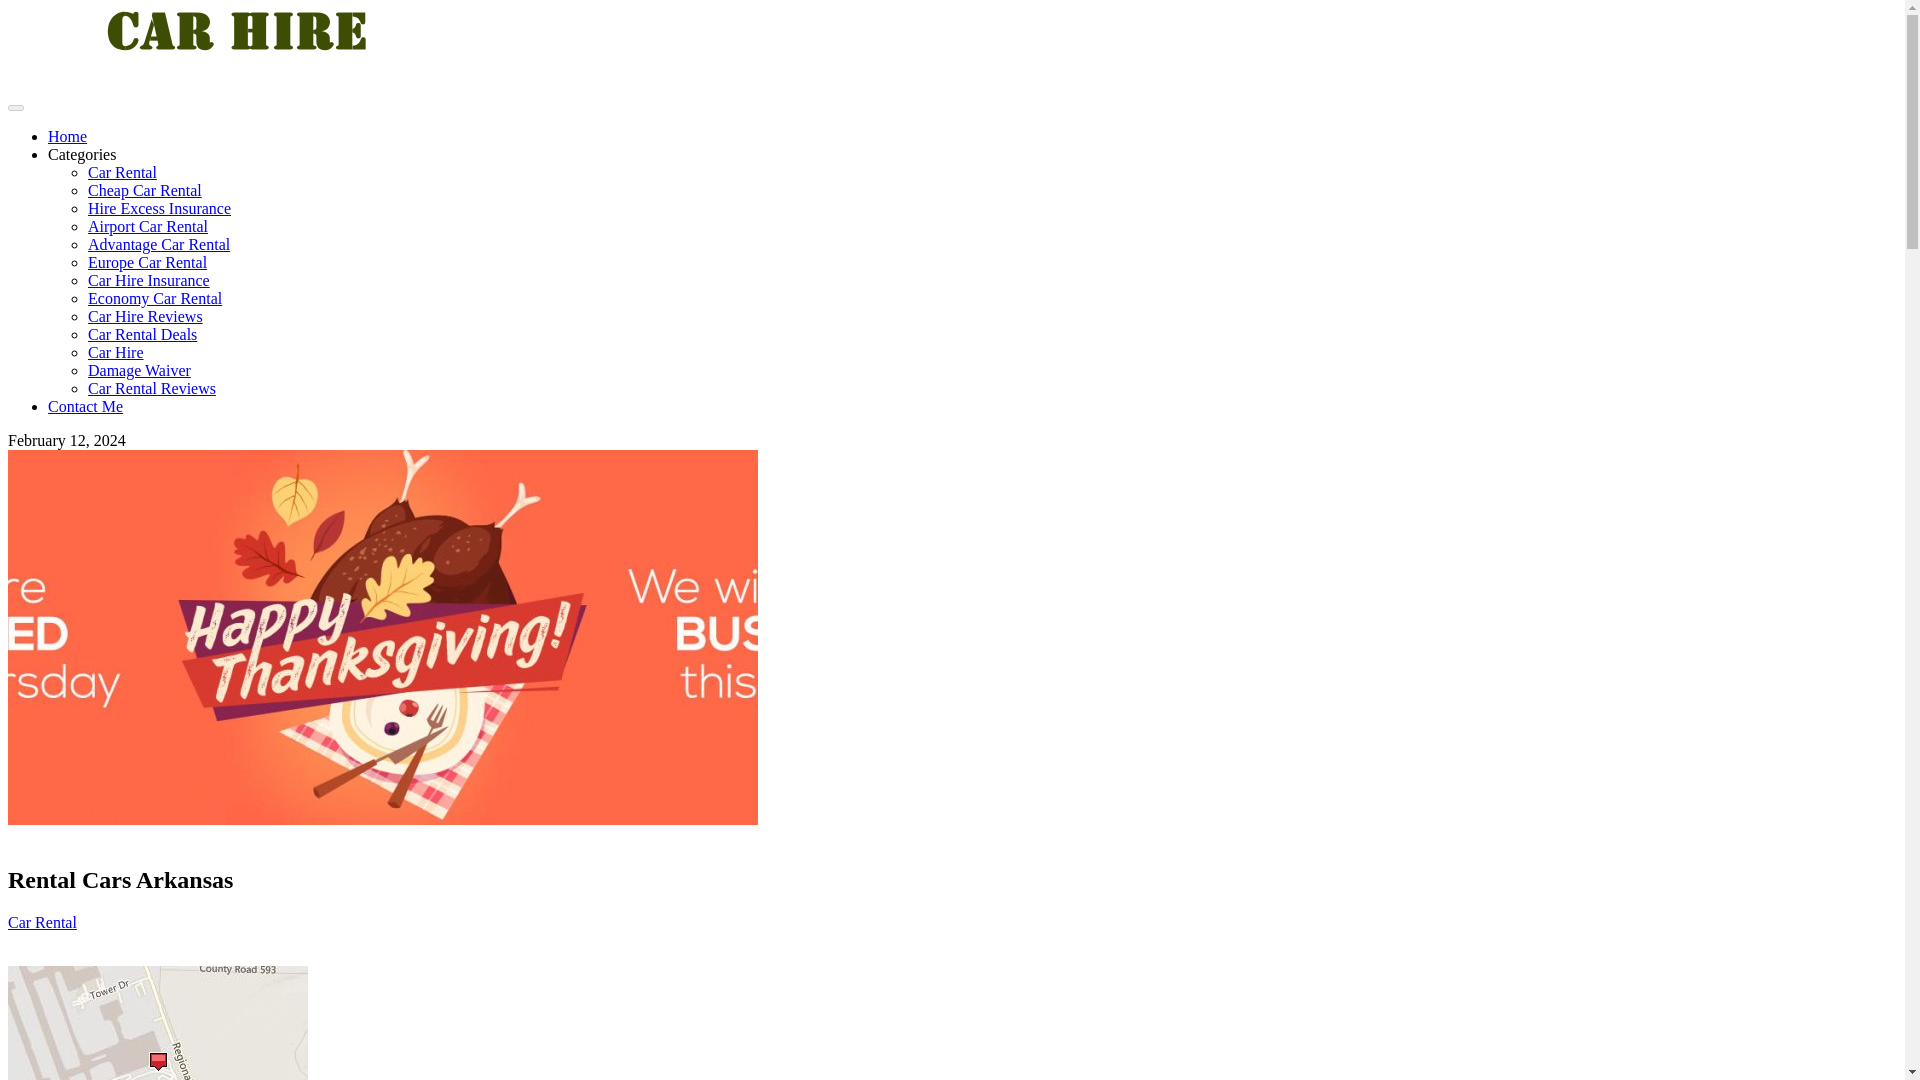 Image resolution: width=1920 pixels, height=1080 pixels. Describe the element at coordinates (67, 136) in the screenshot. I see `Home` at that location.